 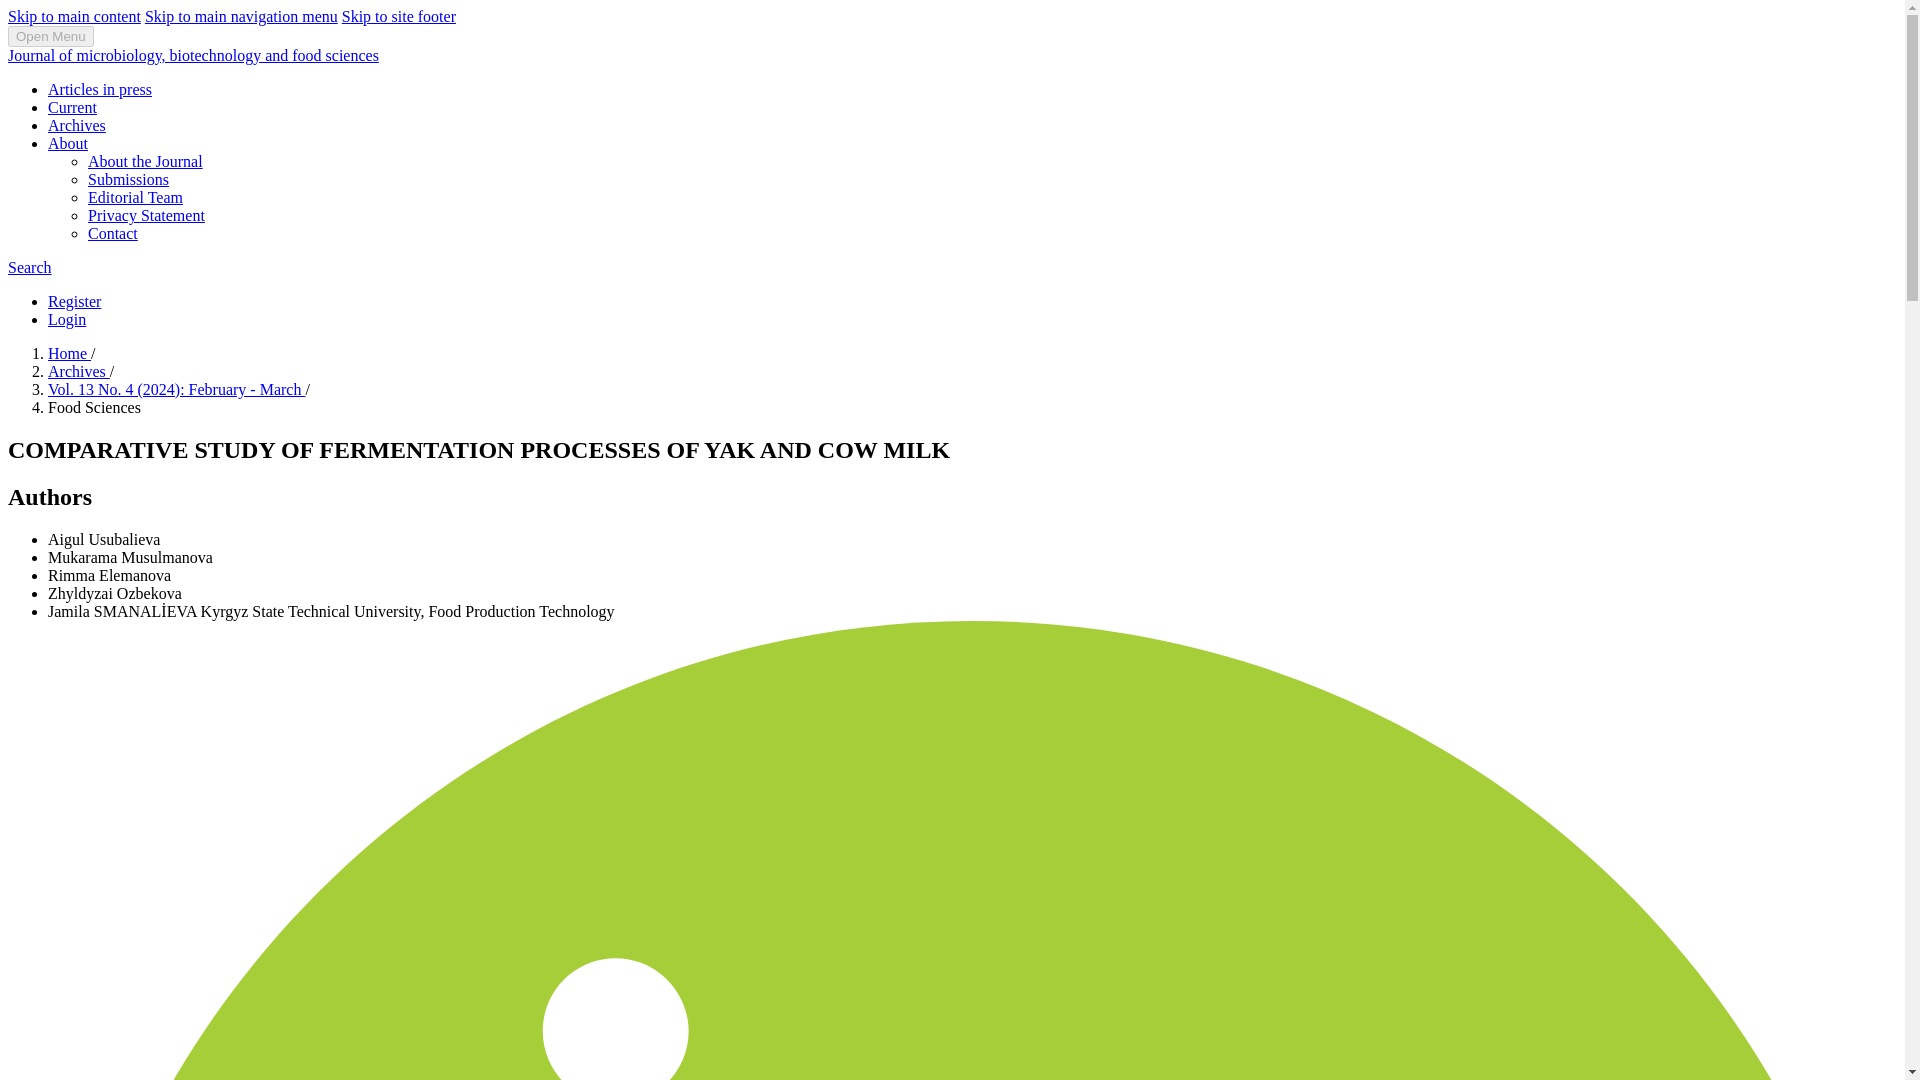 I want to click on Skip to main content, so click(x=74, y=16).